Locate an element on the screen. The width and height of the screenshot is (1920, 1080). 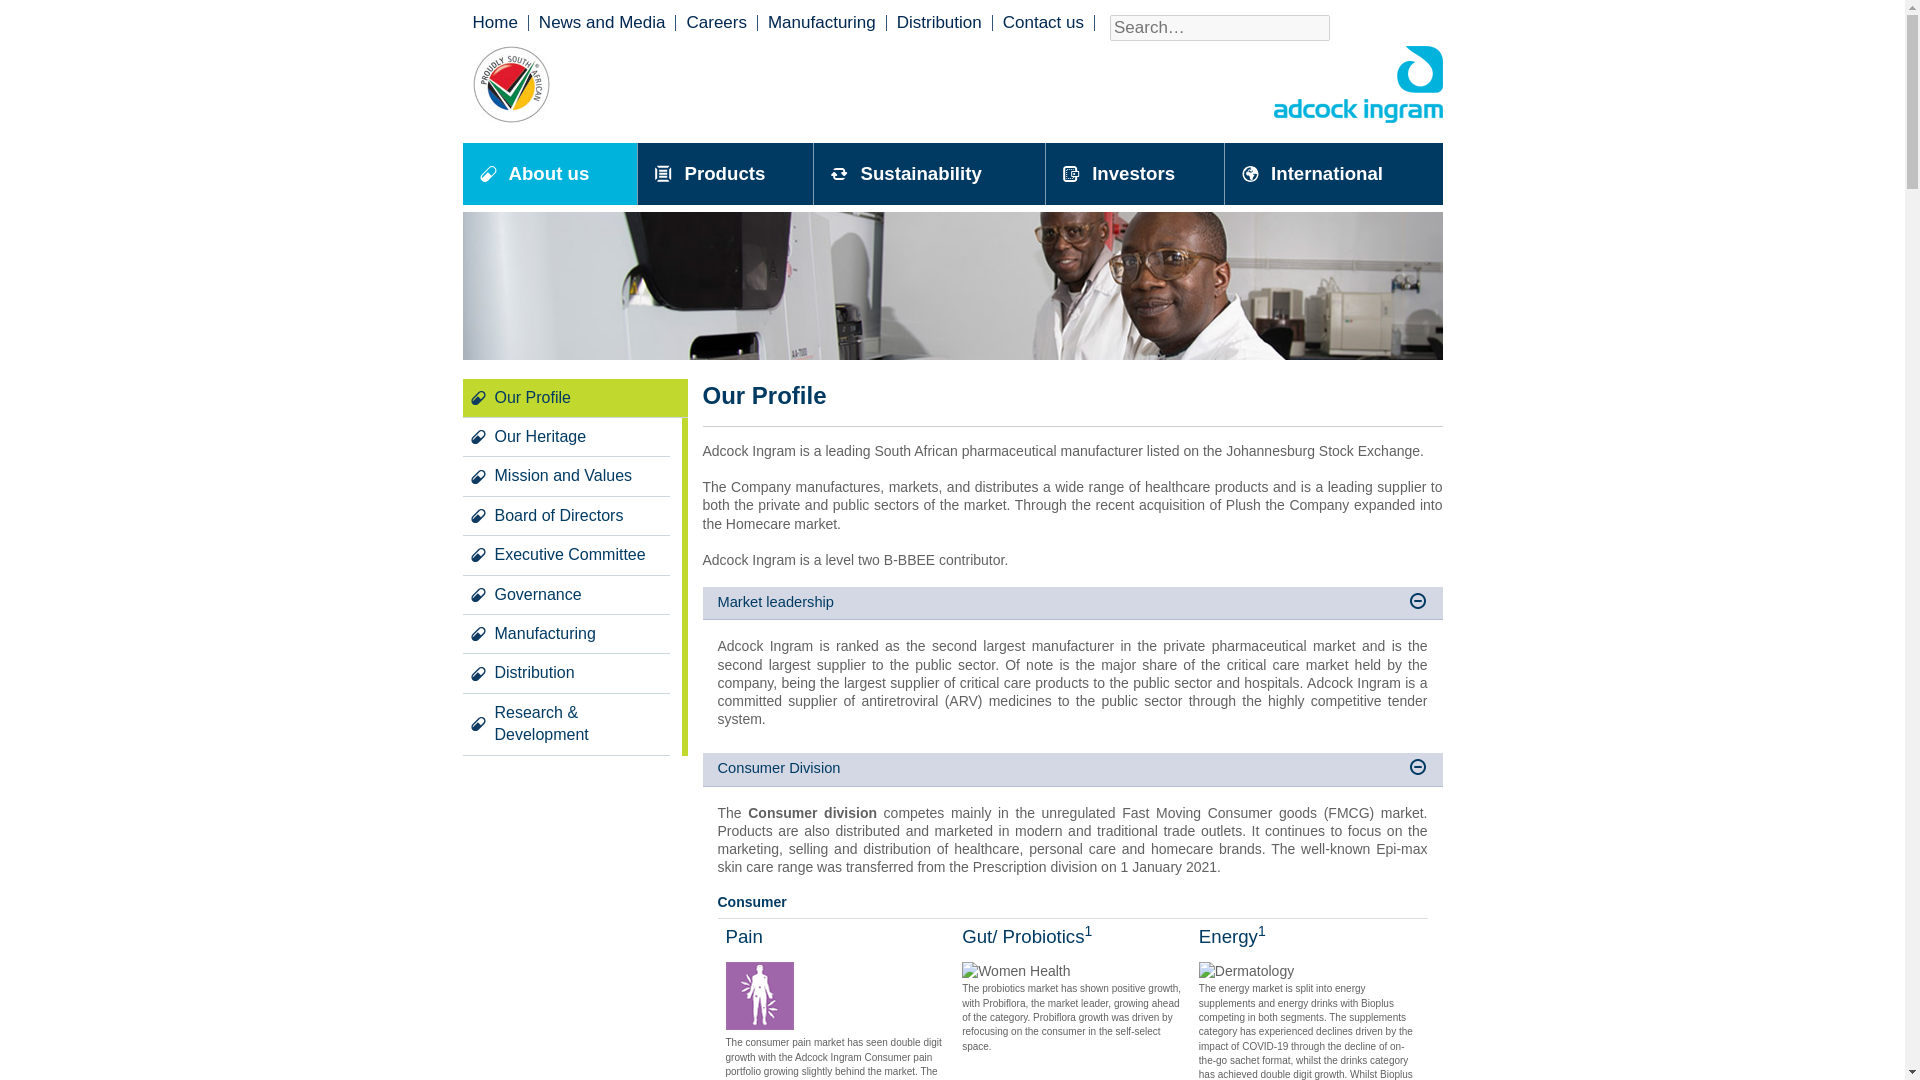
Investors is located at coordinates (1135, 174).